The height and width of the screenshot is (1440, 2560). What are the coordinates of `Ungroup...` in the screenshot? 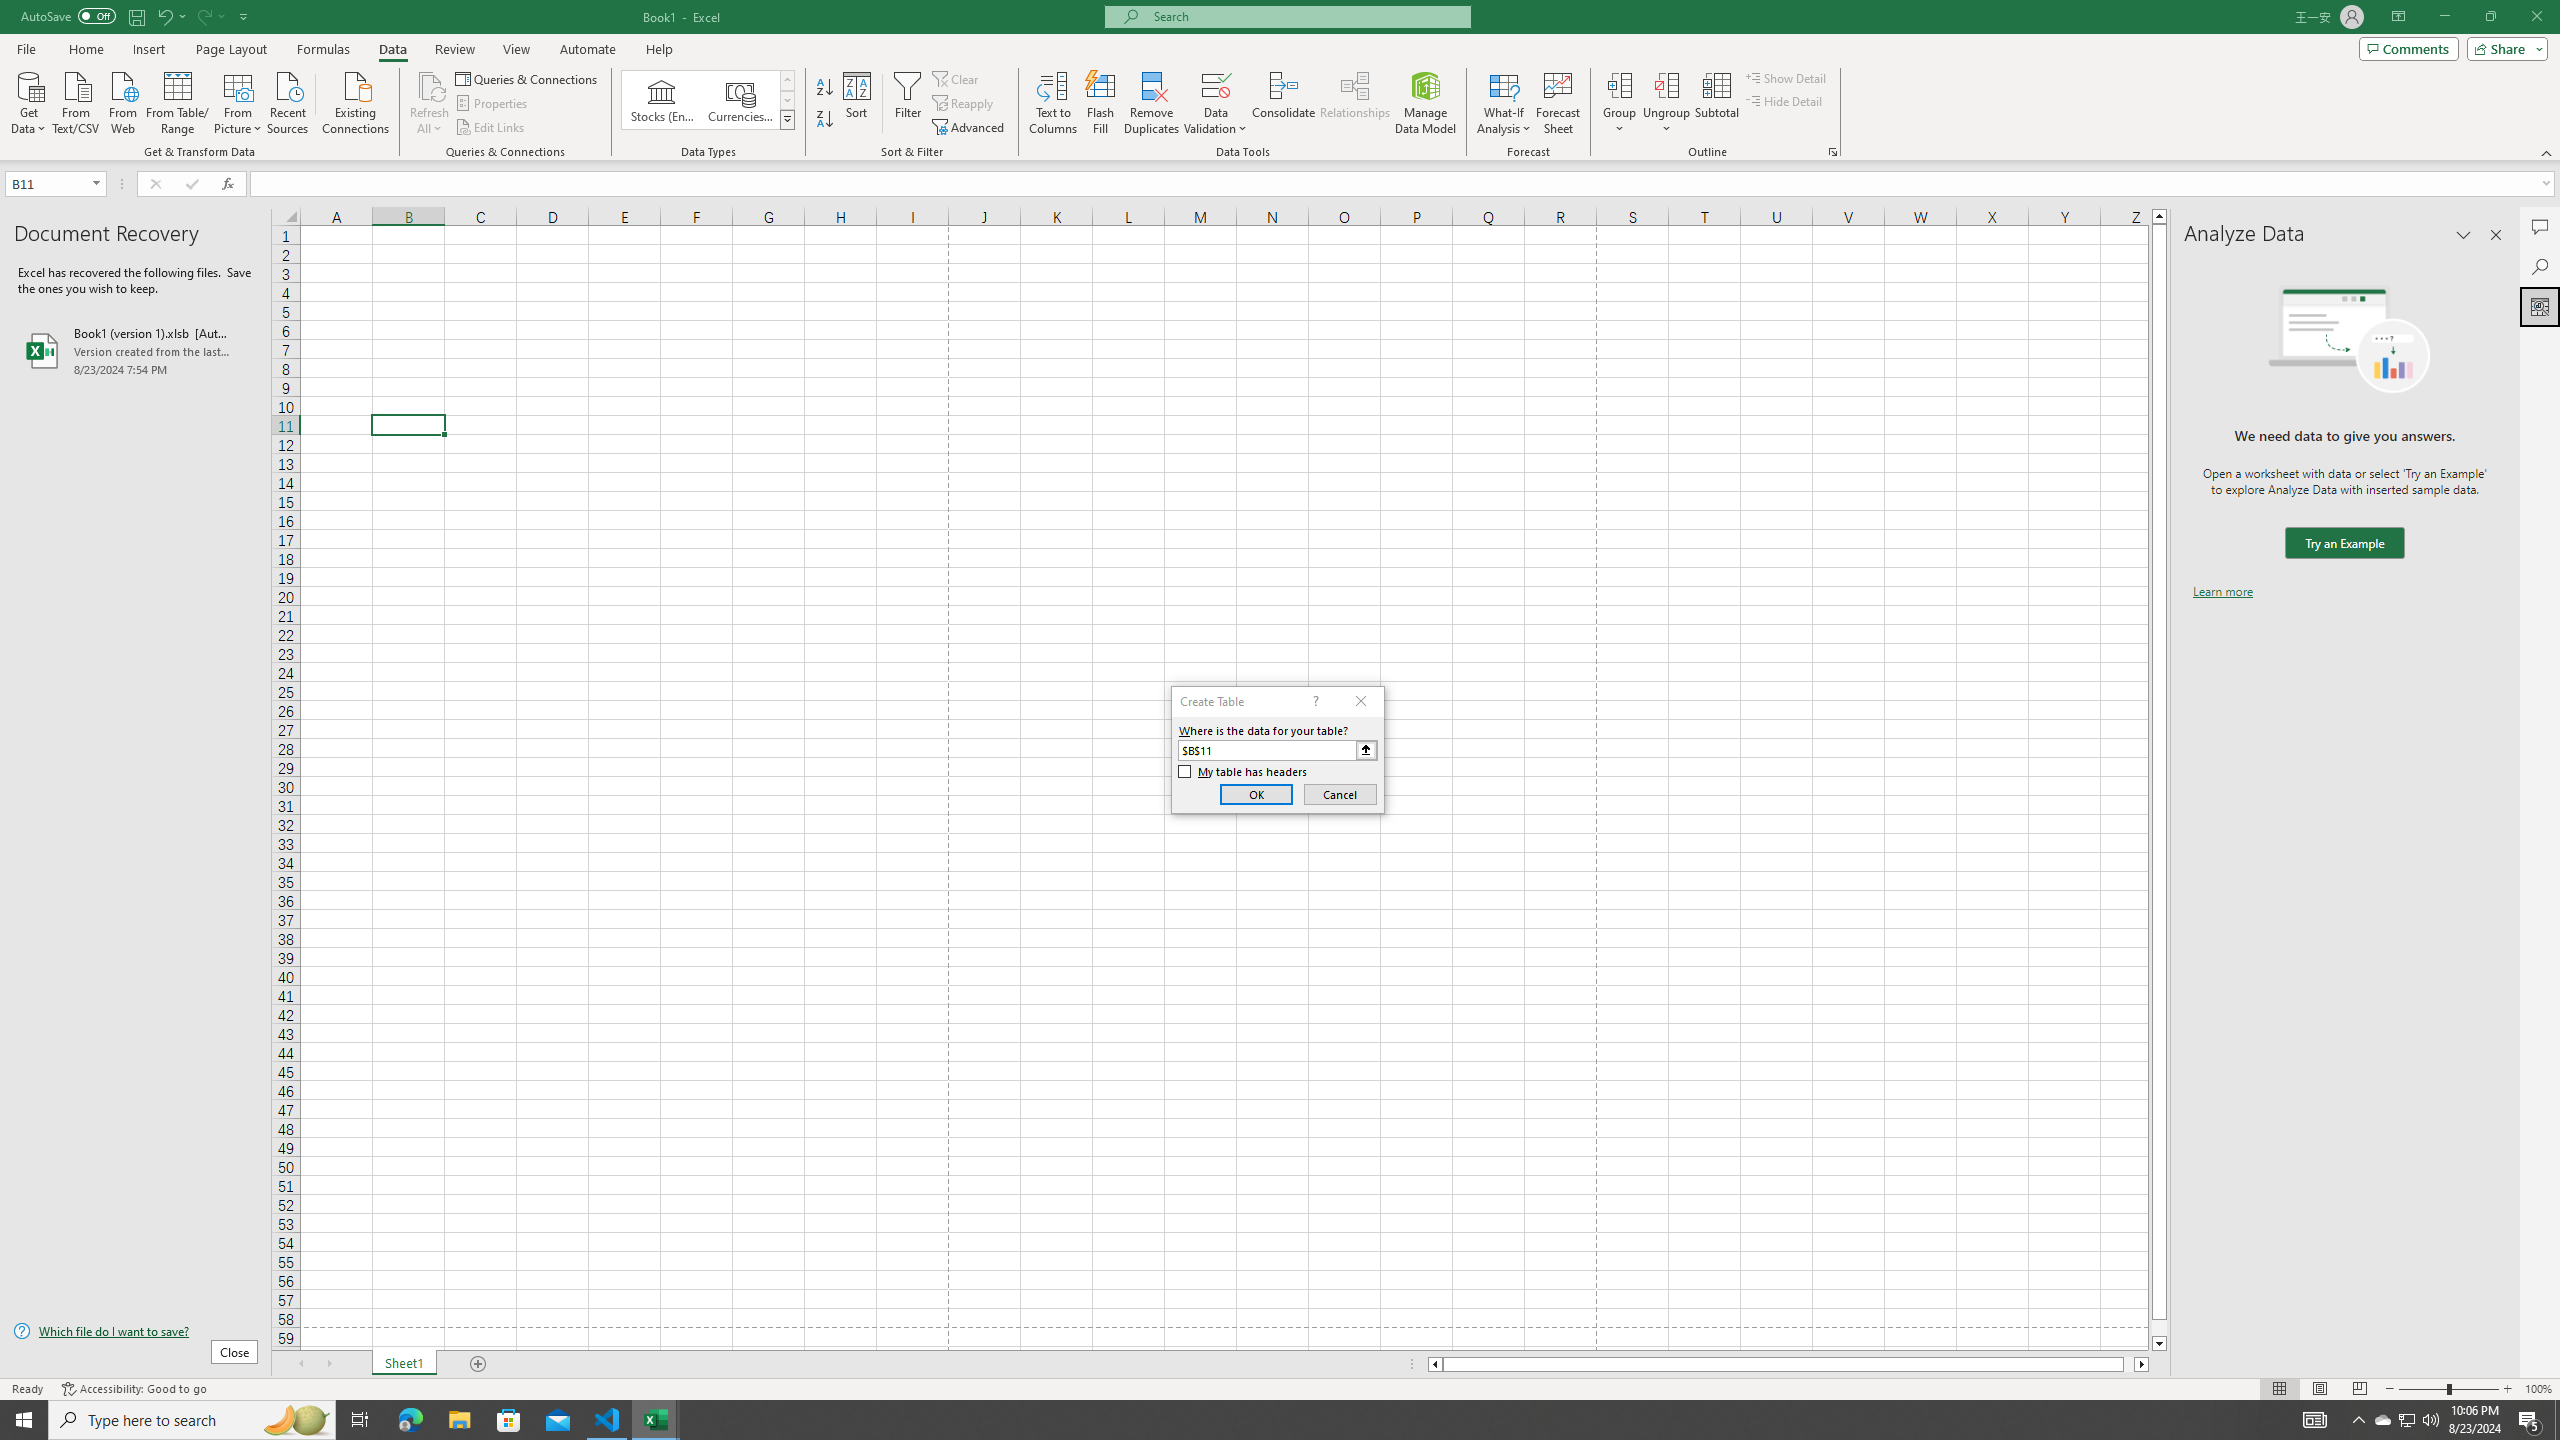 It's located at (1666, 85).